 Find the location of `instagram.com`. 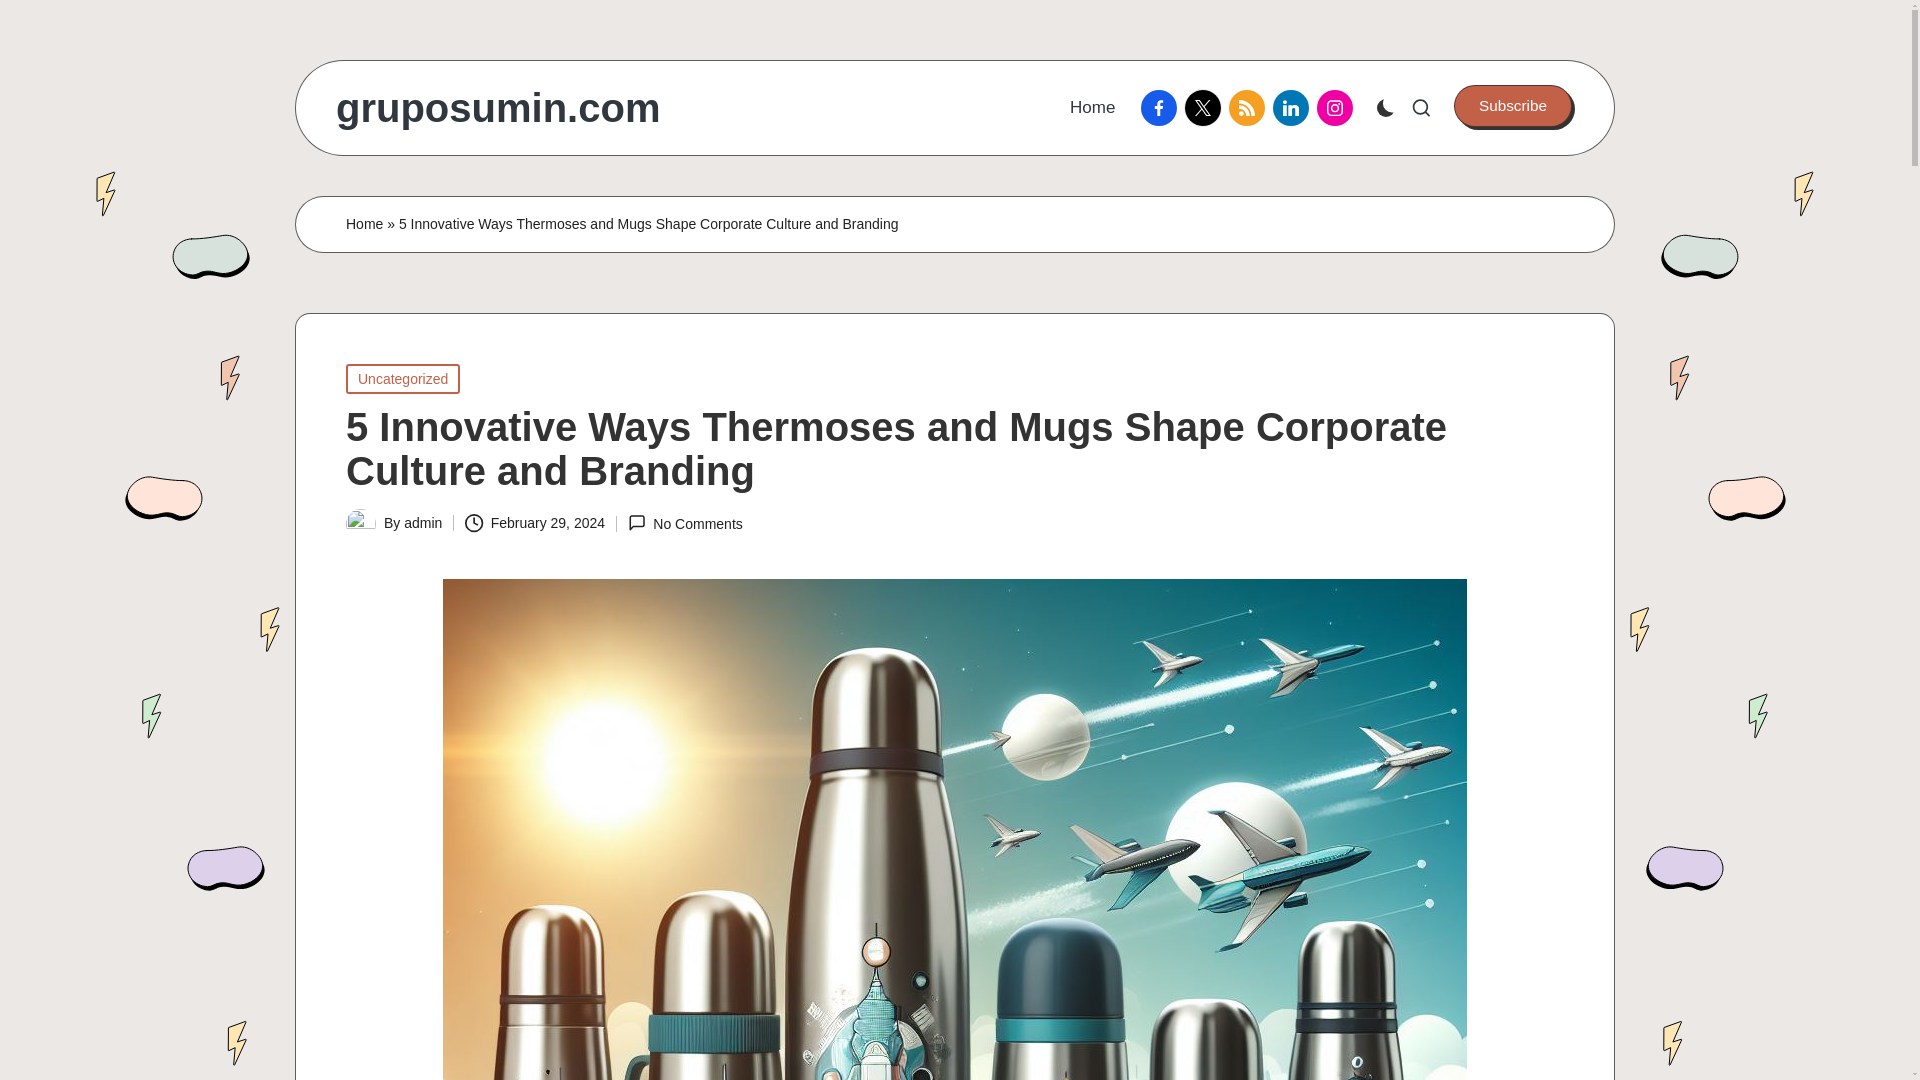

instagram.com is located at coordinates (1339, 108).